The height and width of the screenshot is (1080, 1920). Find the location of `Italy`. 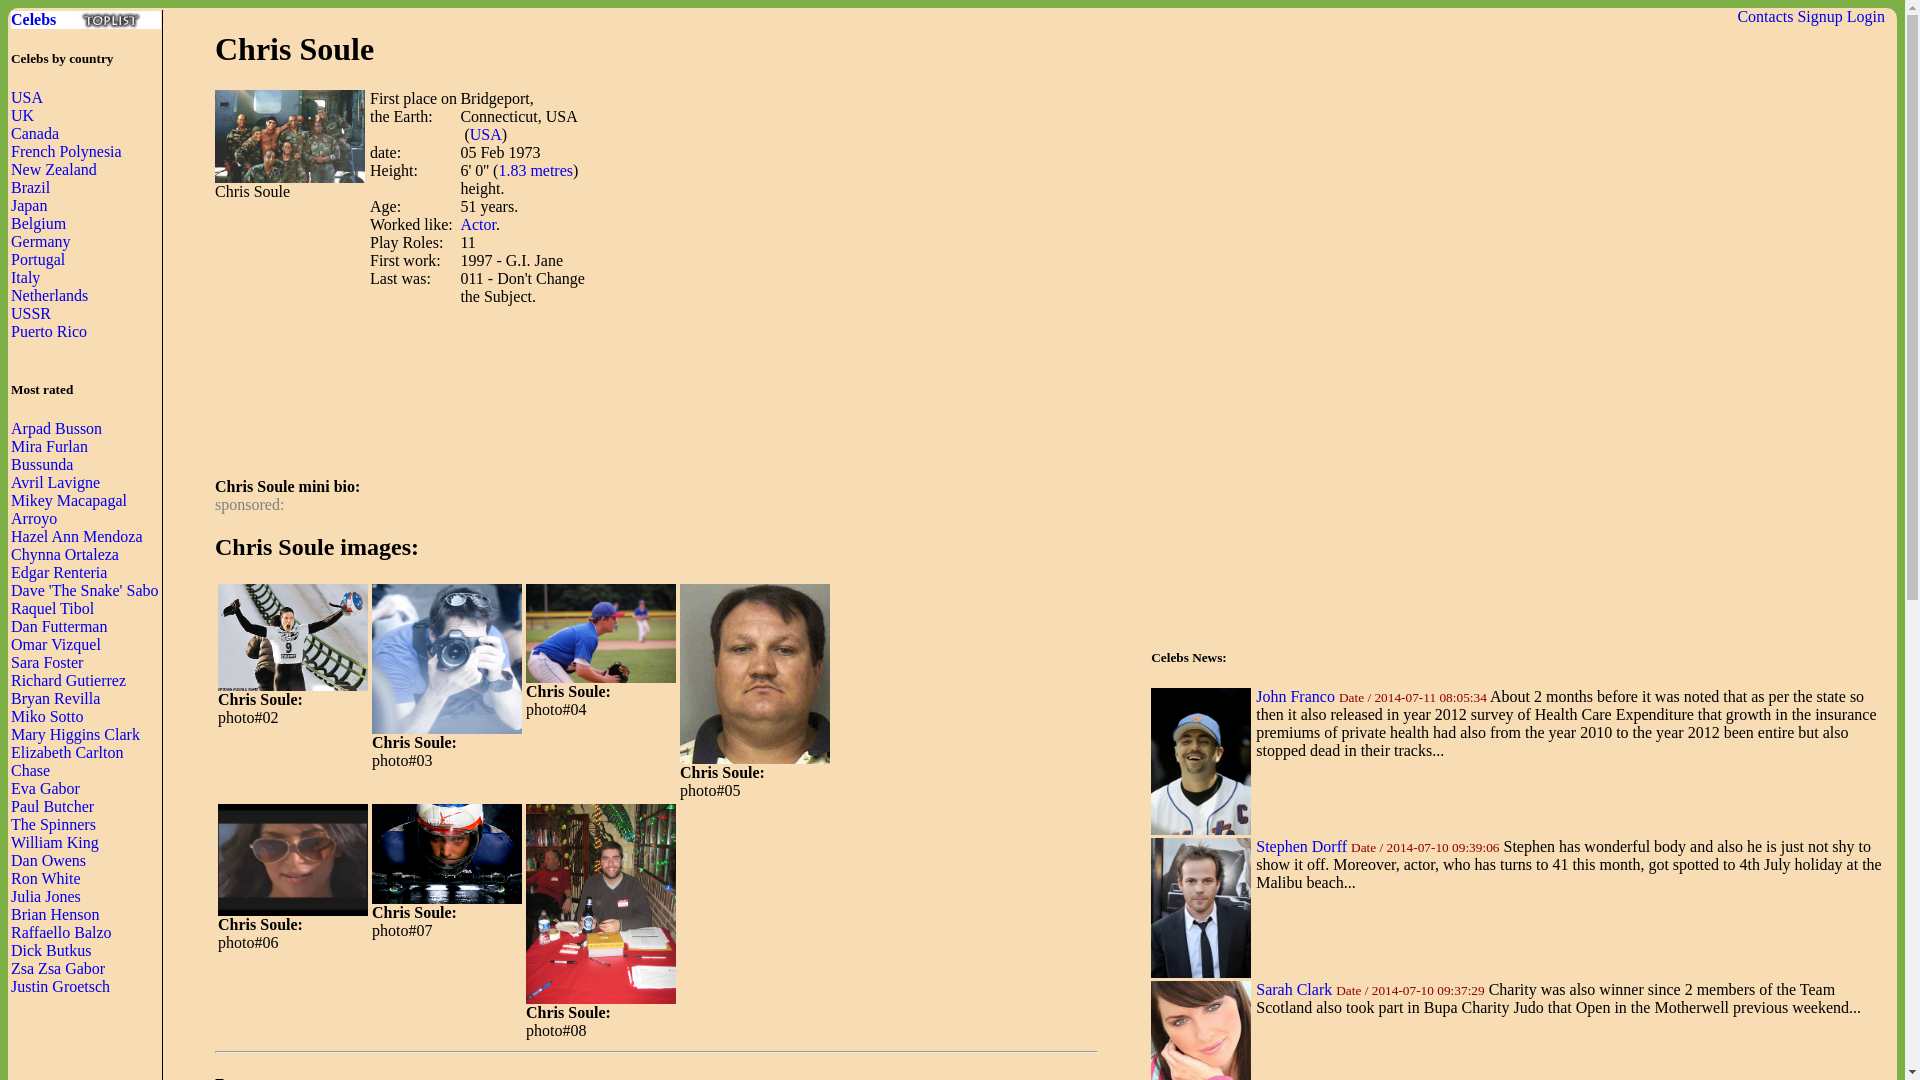

Italy is located at coordinates (26, 277).